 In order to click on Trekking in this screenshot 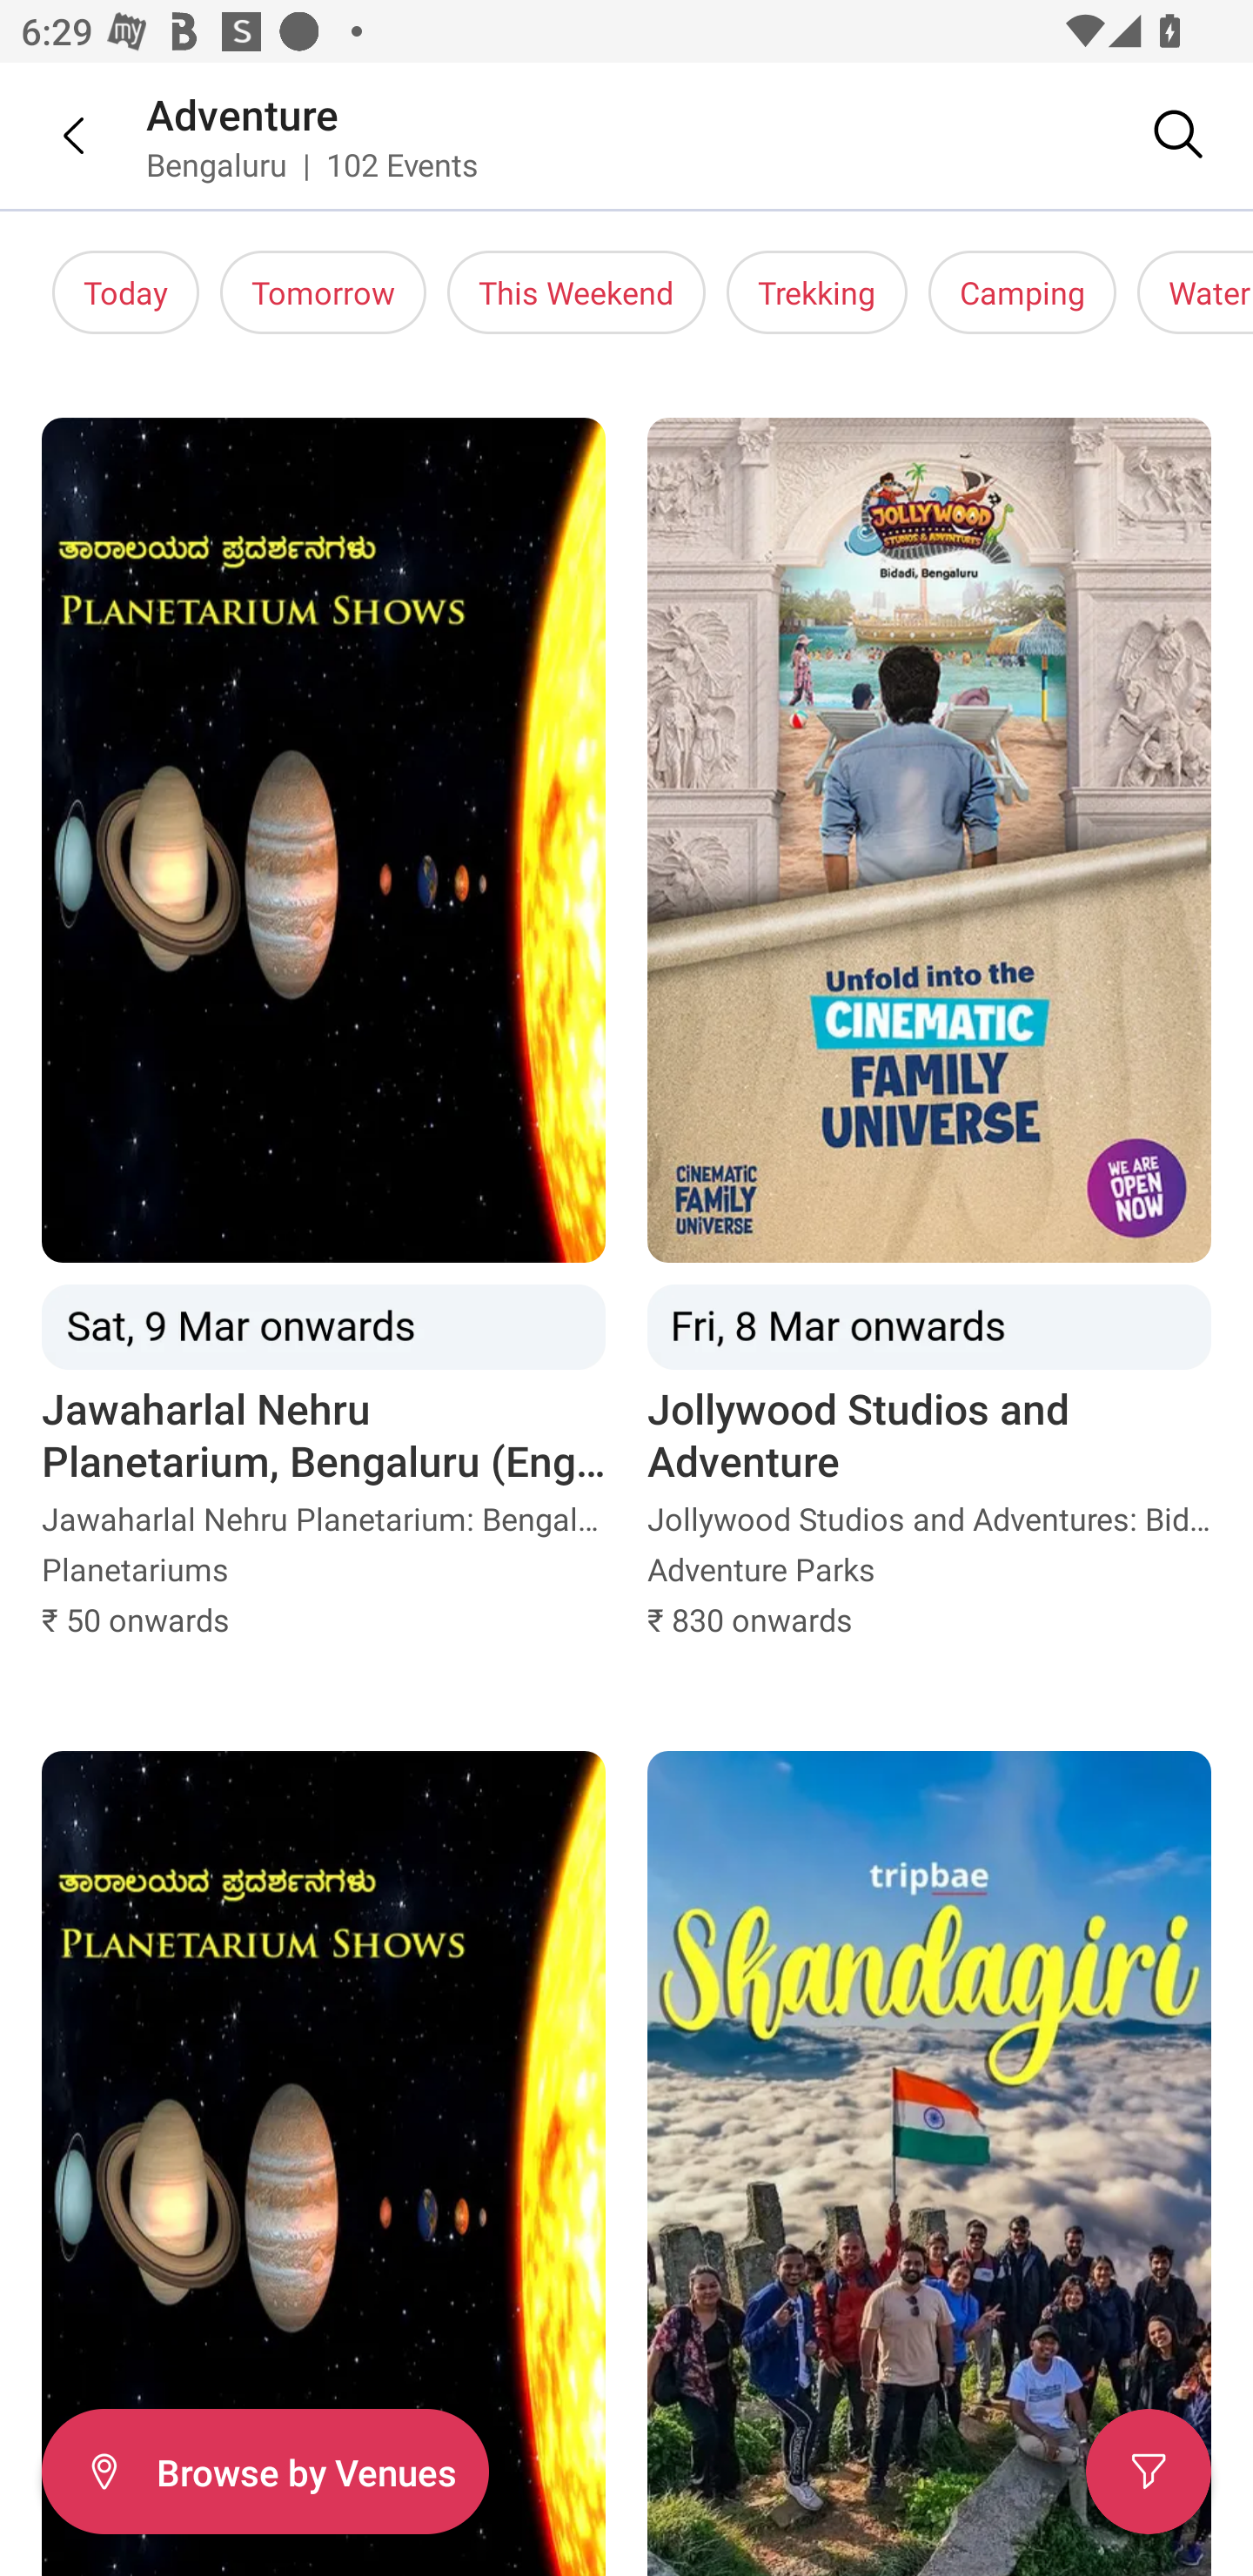, I will do `click(816, 292)`.